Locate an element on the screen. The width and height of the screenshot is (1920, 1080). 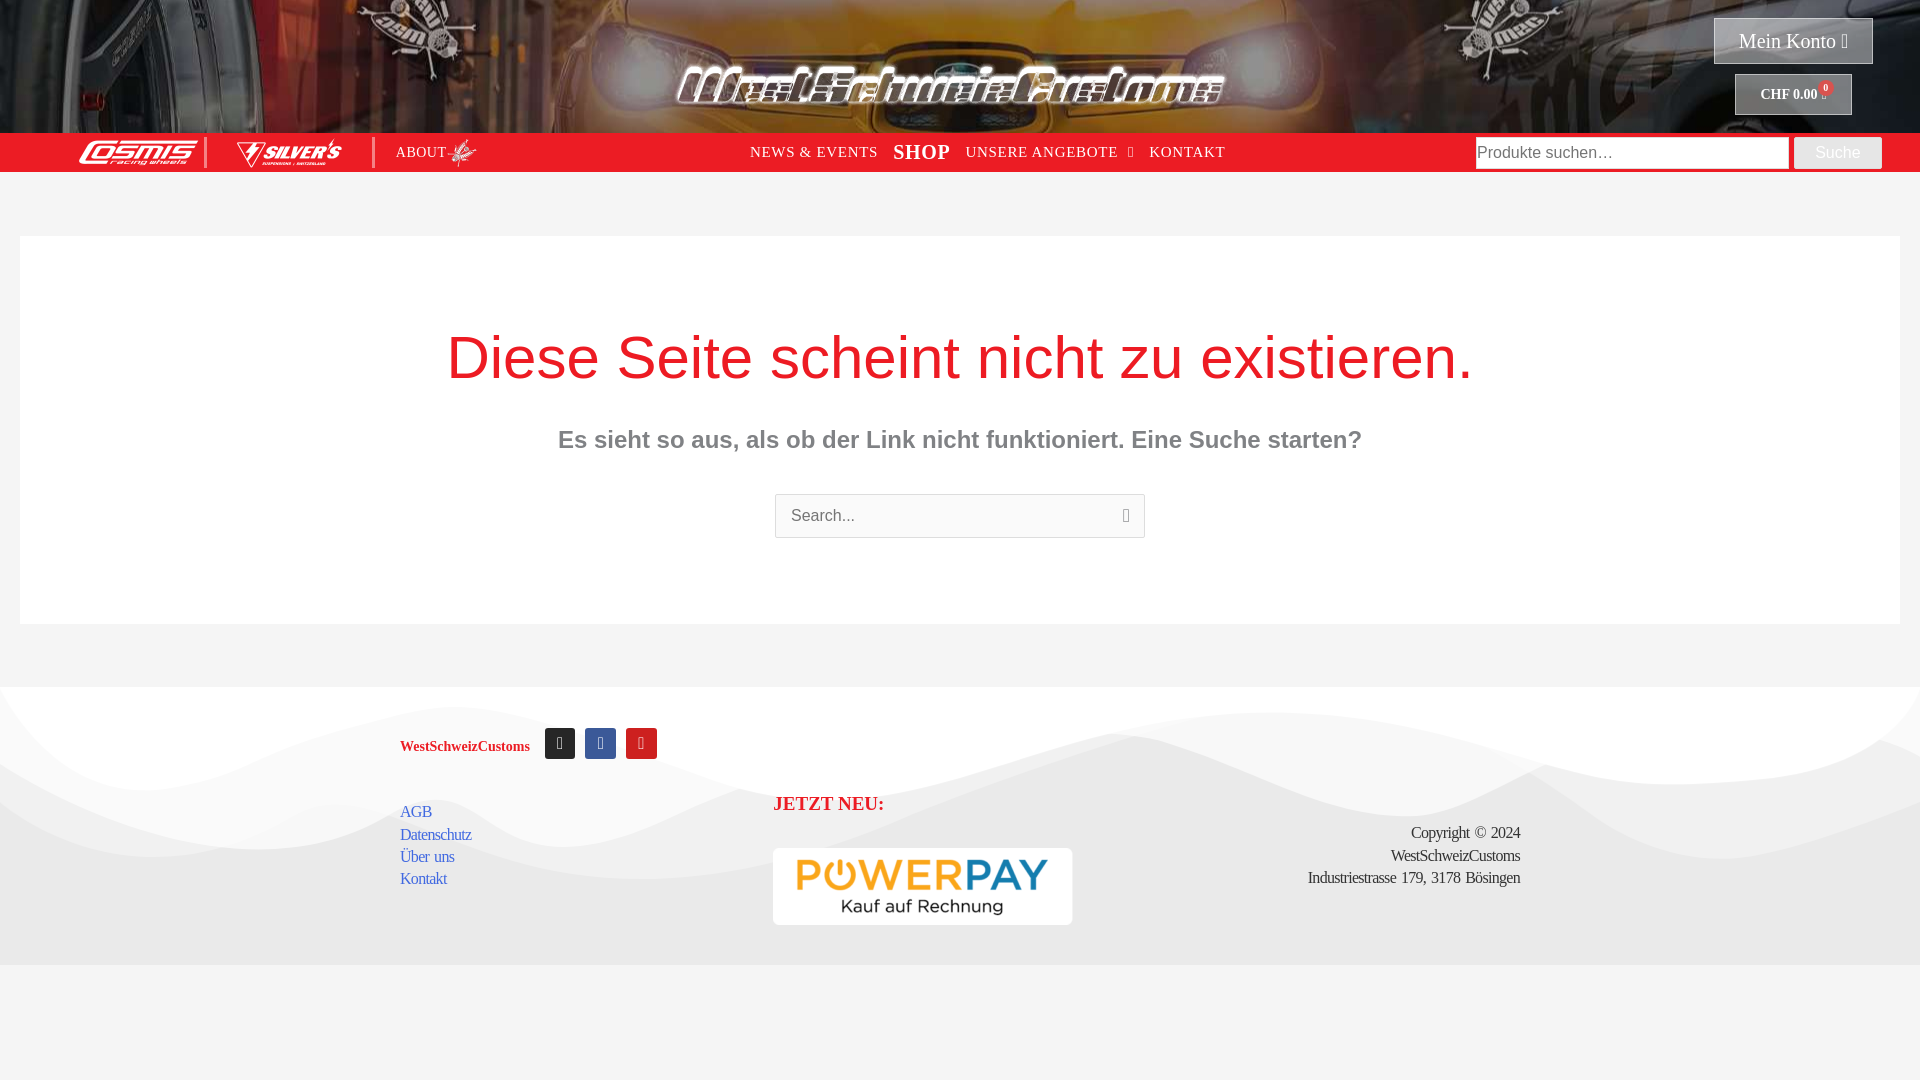
Suche is located at coordinates (560, 743).